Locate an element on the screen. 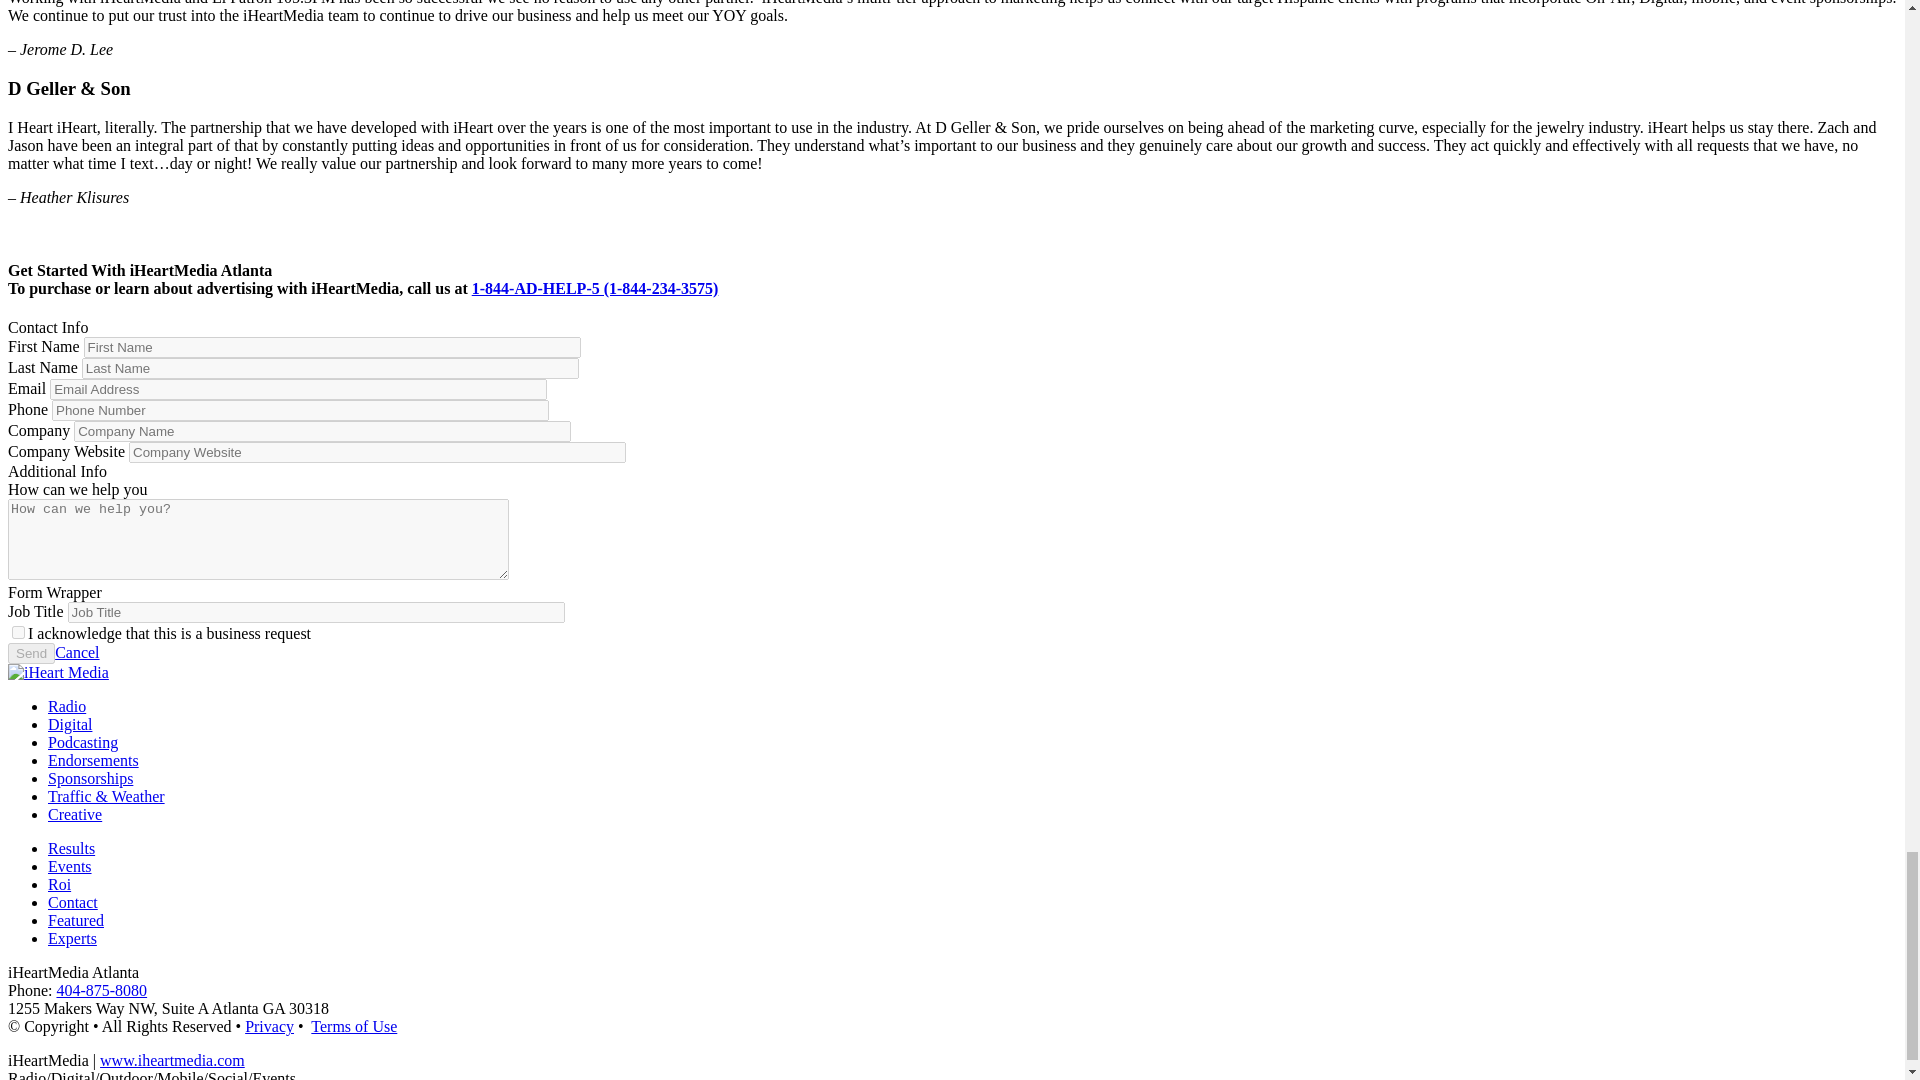 This screenshot has width=1920, height=1080. Digital is located at coordinates (70, 724).